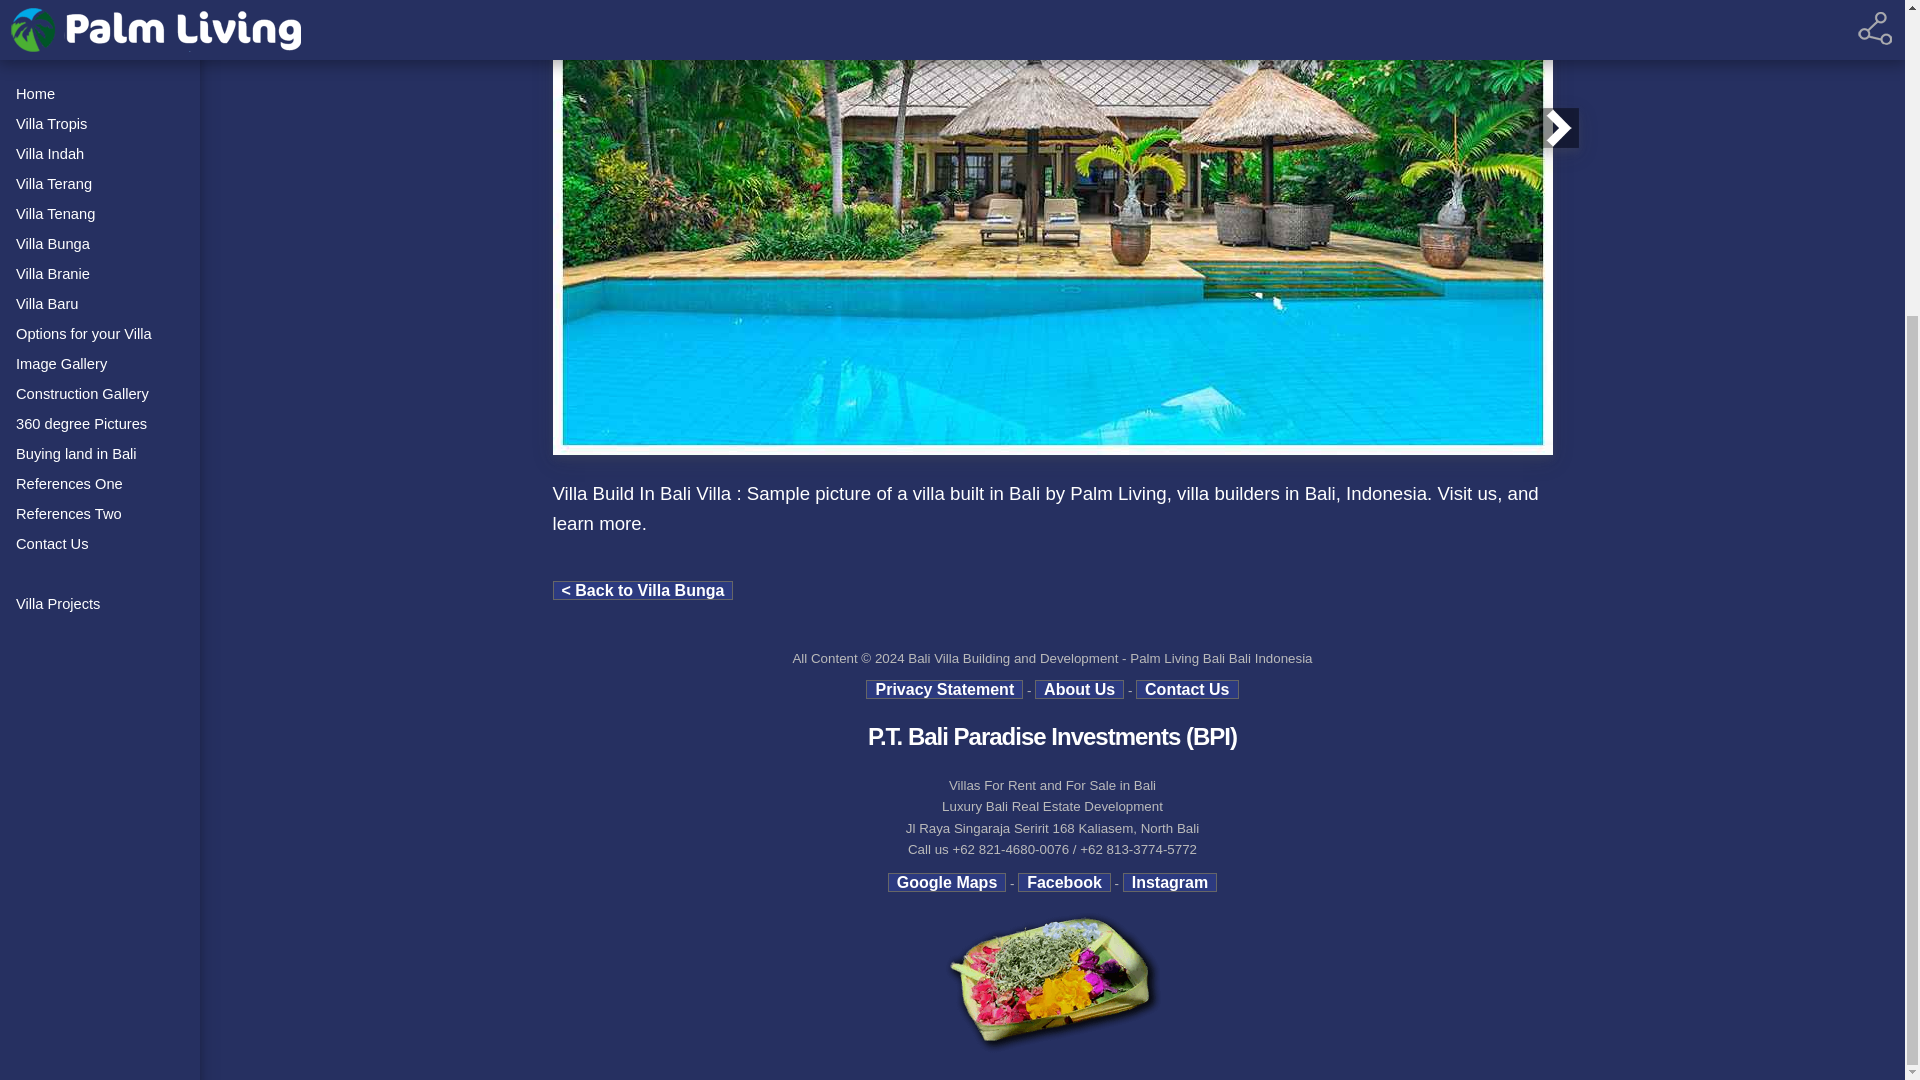  Describe the element at coordinates (1558, 128) in the screenshot. I see `NEXT` at that location.